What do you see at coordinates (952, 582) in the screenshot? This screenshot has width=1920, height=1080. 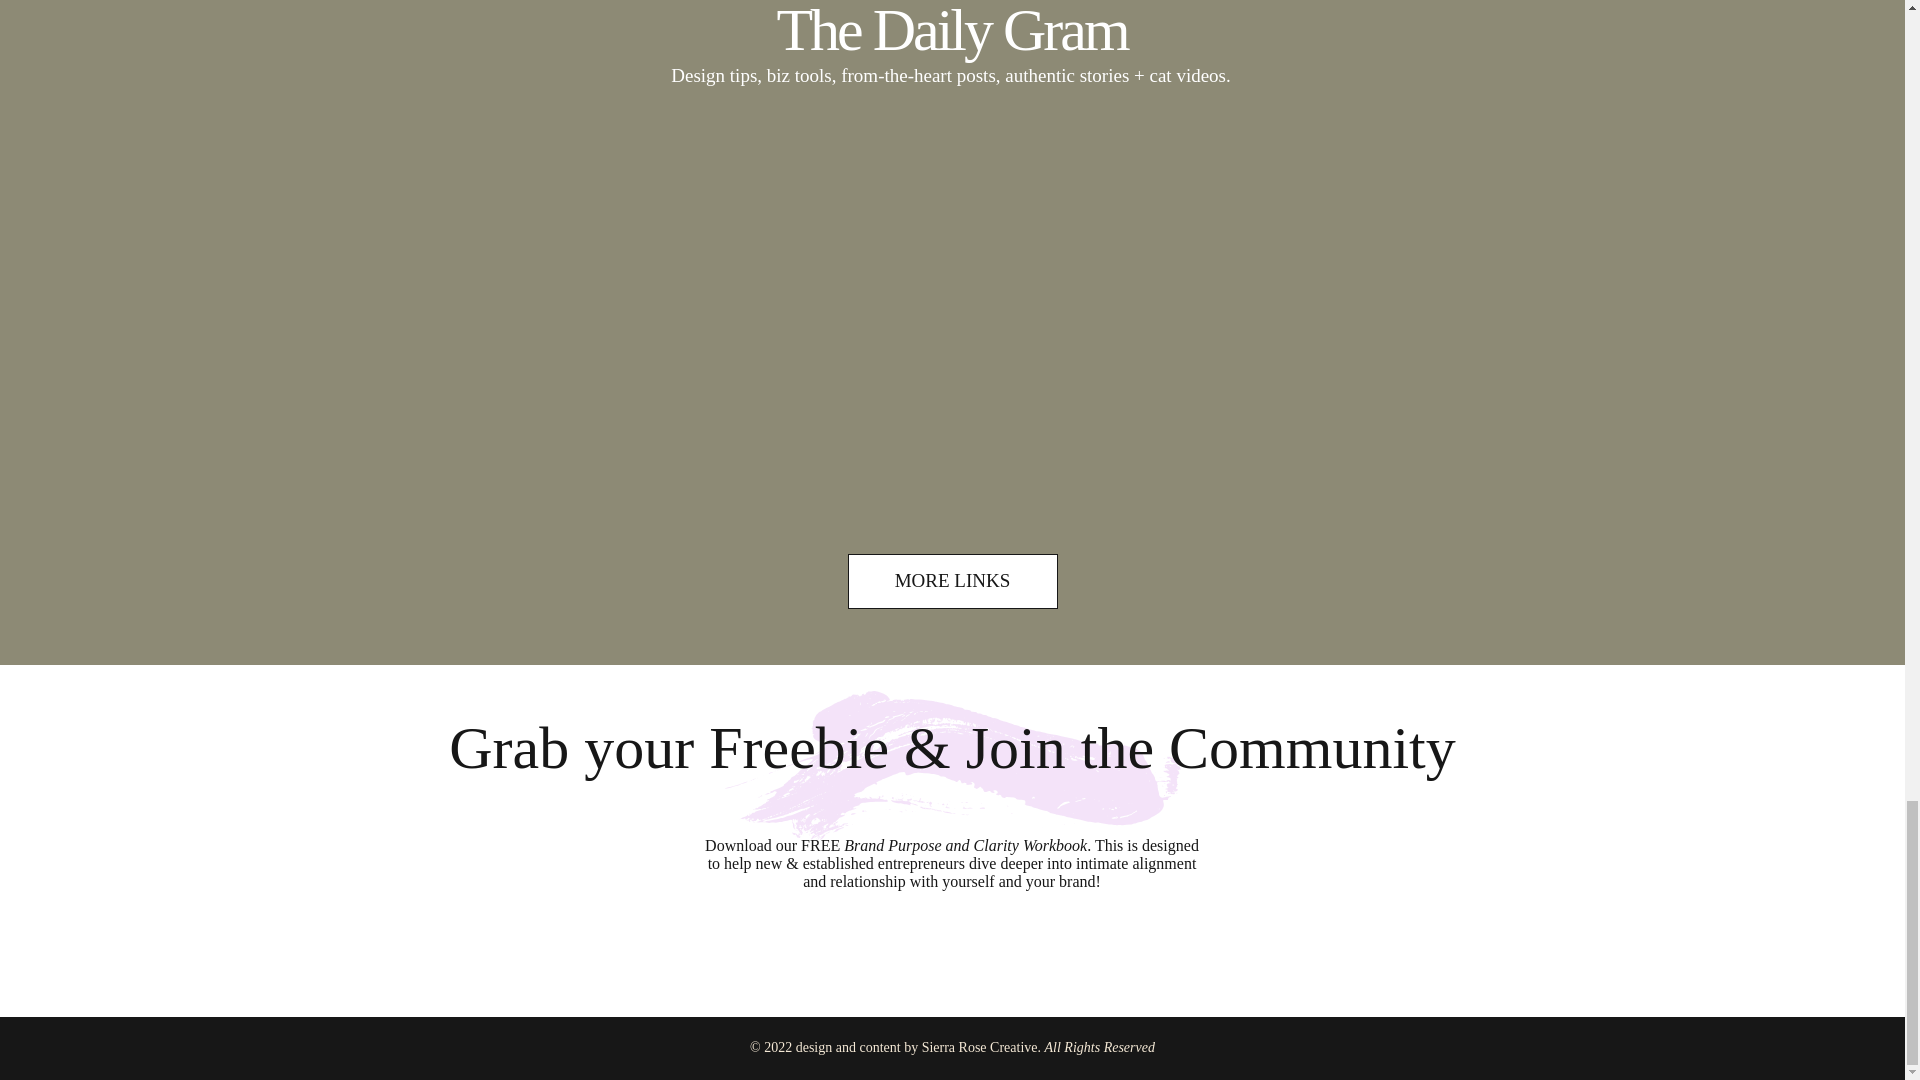 I see `MORE LINKS` at bounding box center [952, 582].